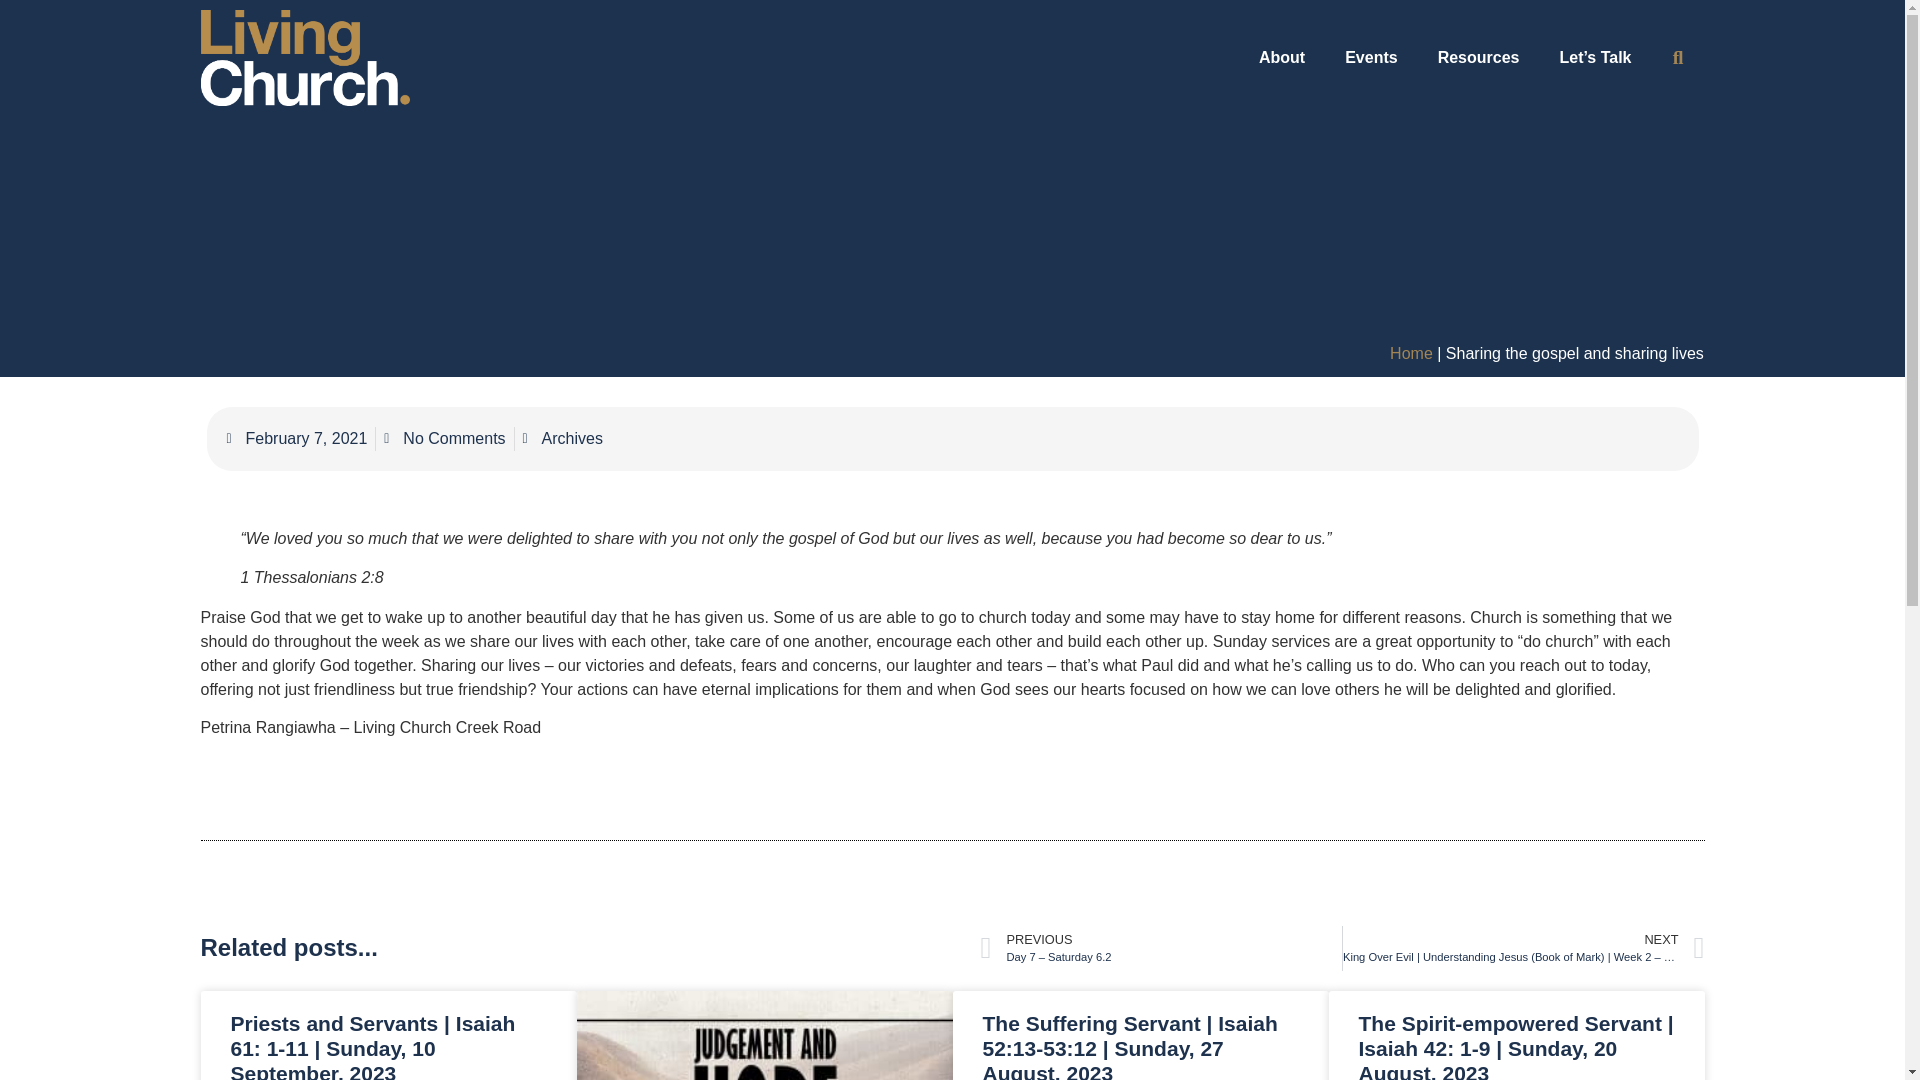  Describe the element at coordinates (1411, 352) in the screenshot. I see `Home` at that location.